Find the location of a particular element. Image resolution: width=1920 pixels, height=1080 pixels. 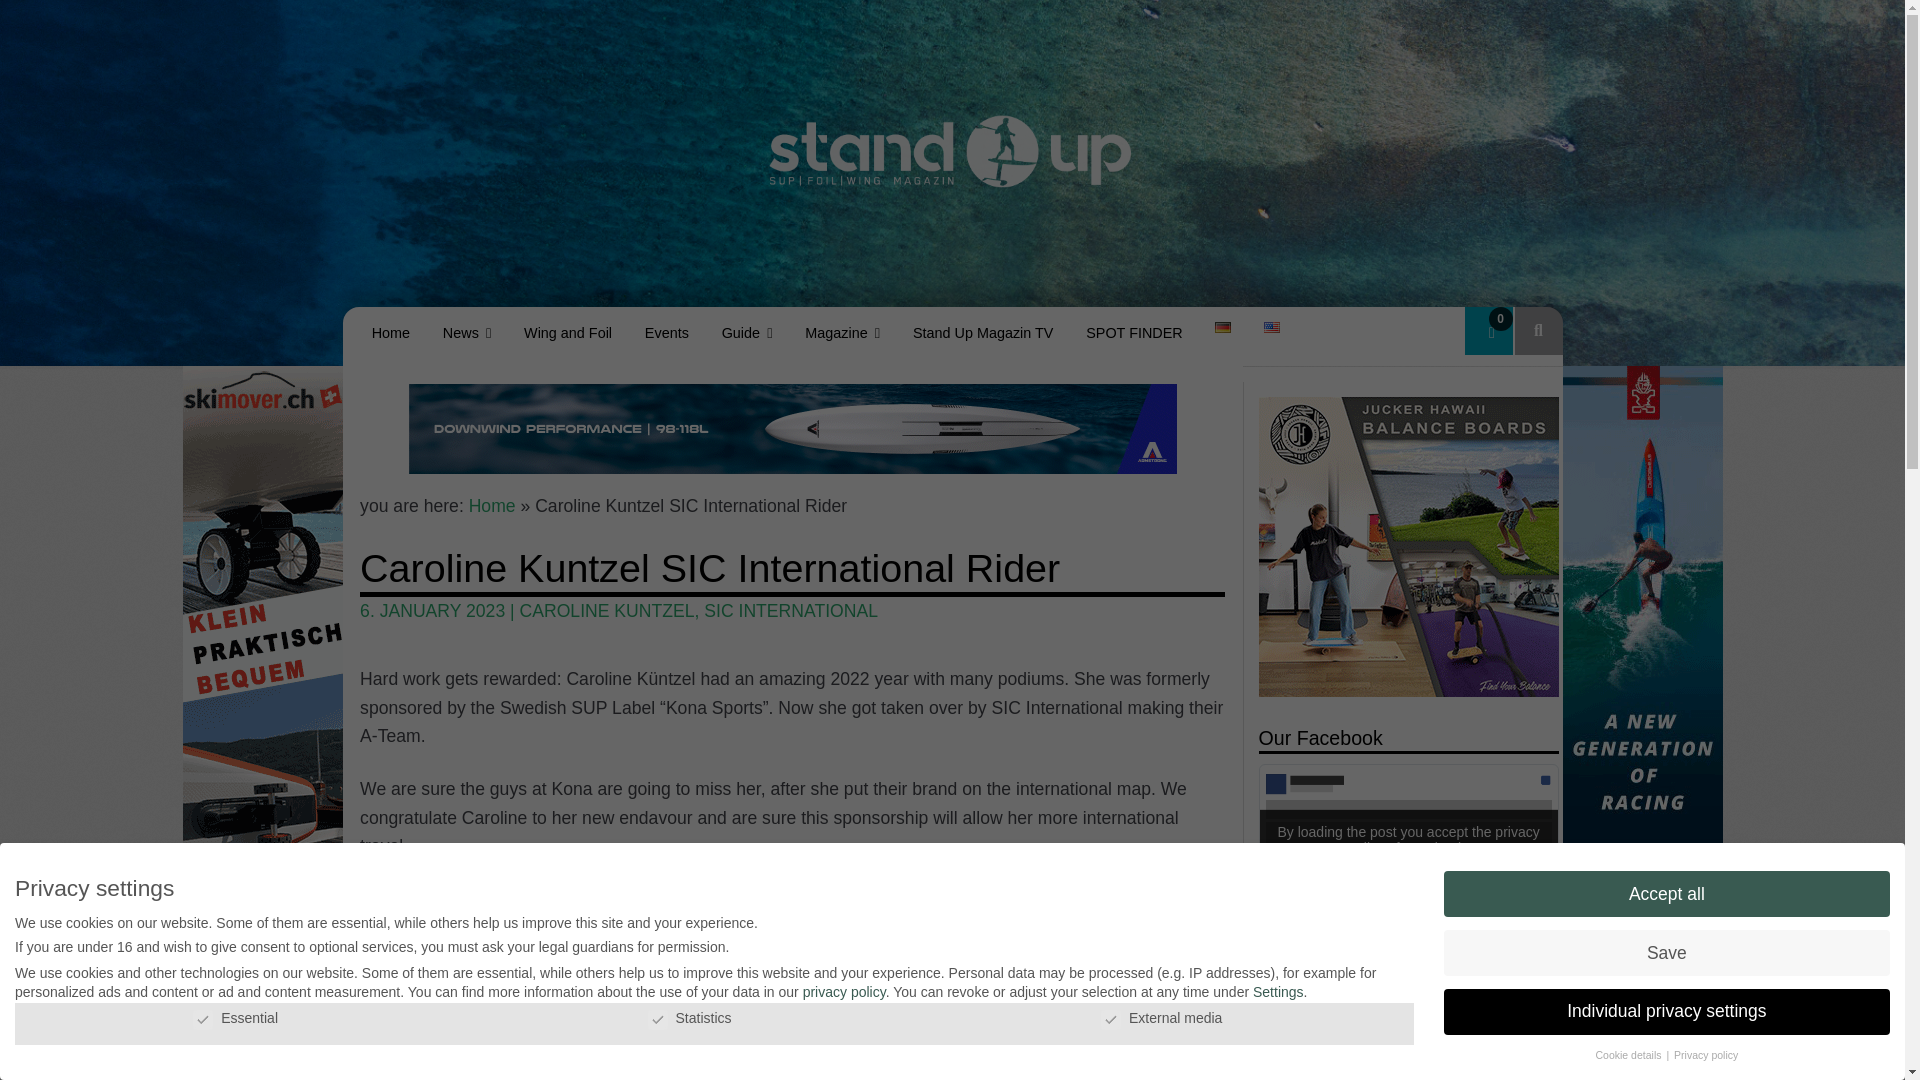

Events is located at coordinates (666, 332).